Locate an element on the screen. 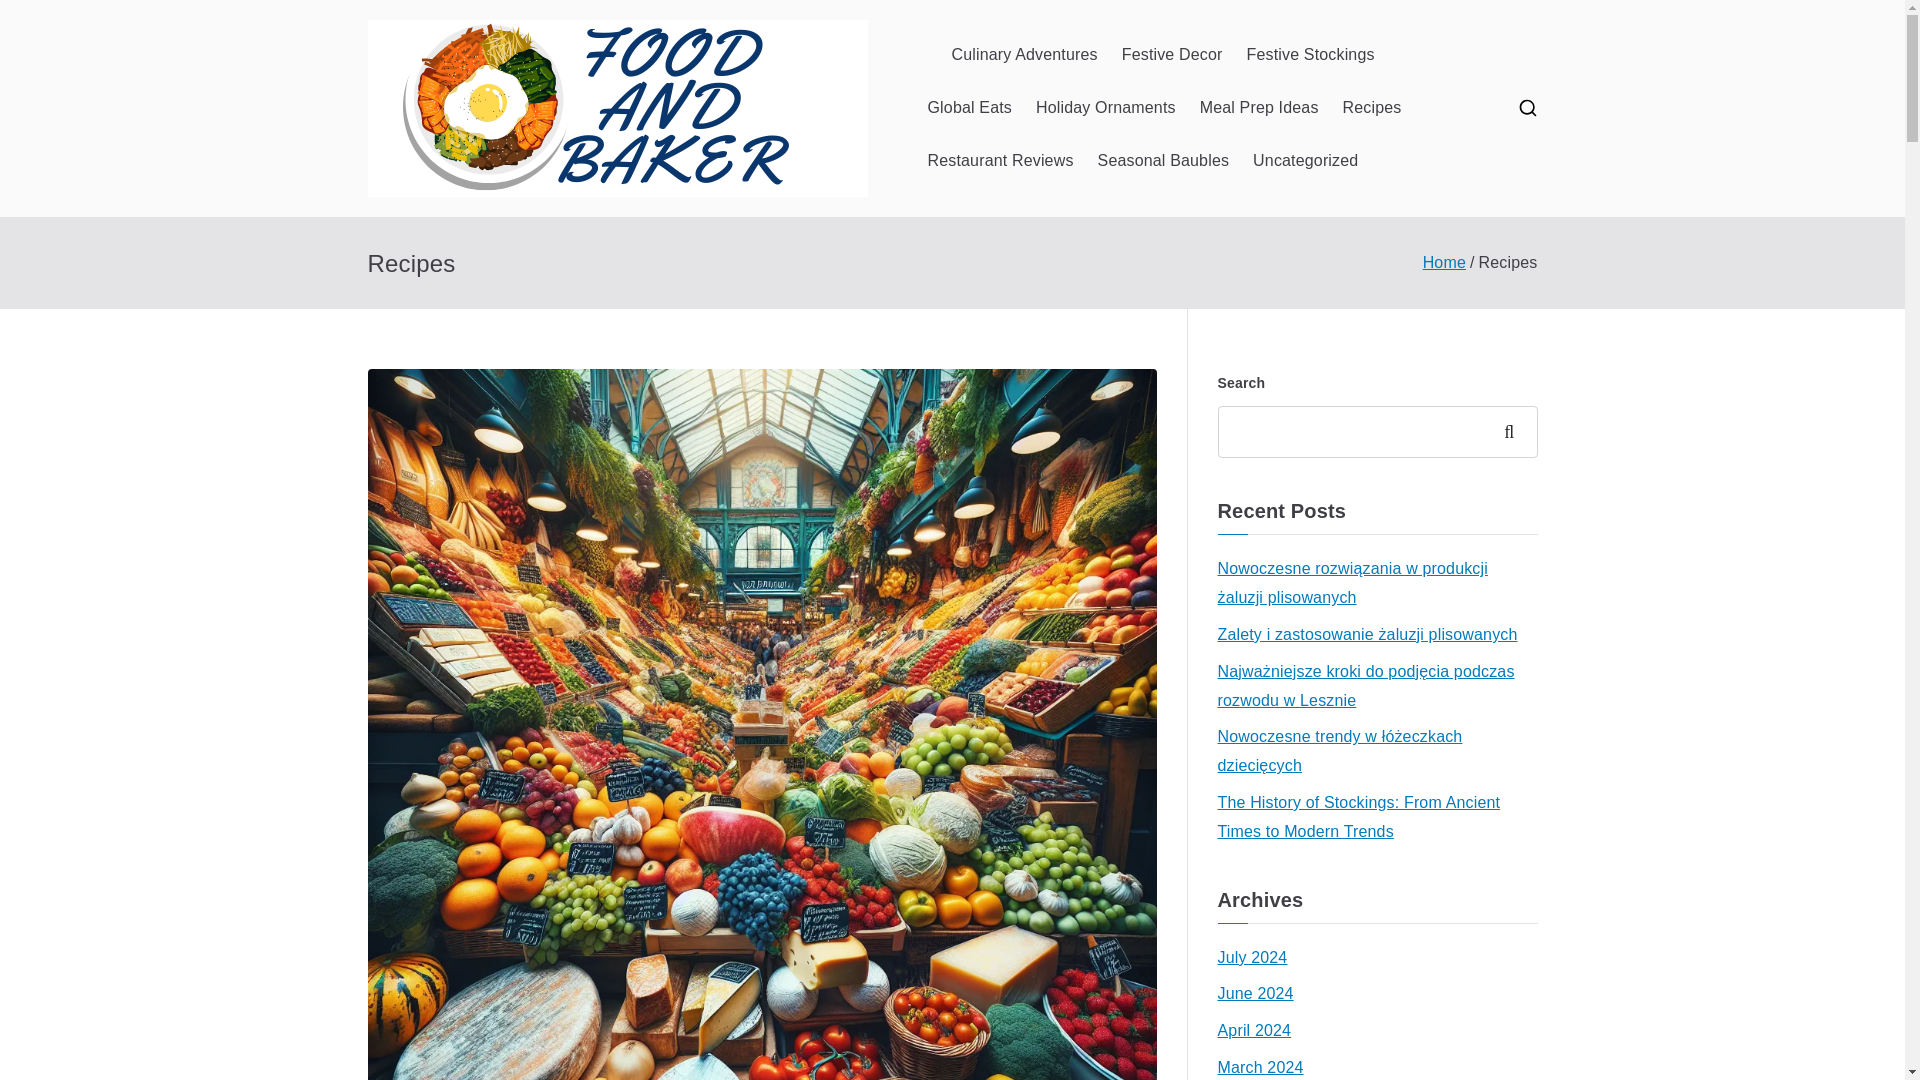 The image size is (1920, 1080). foodandbaker is located at coordinates (1020, 134).